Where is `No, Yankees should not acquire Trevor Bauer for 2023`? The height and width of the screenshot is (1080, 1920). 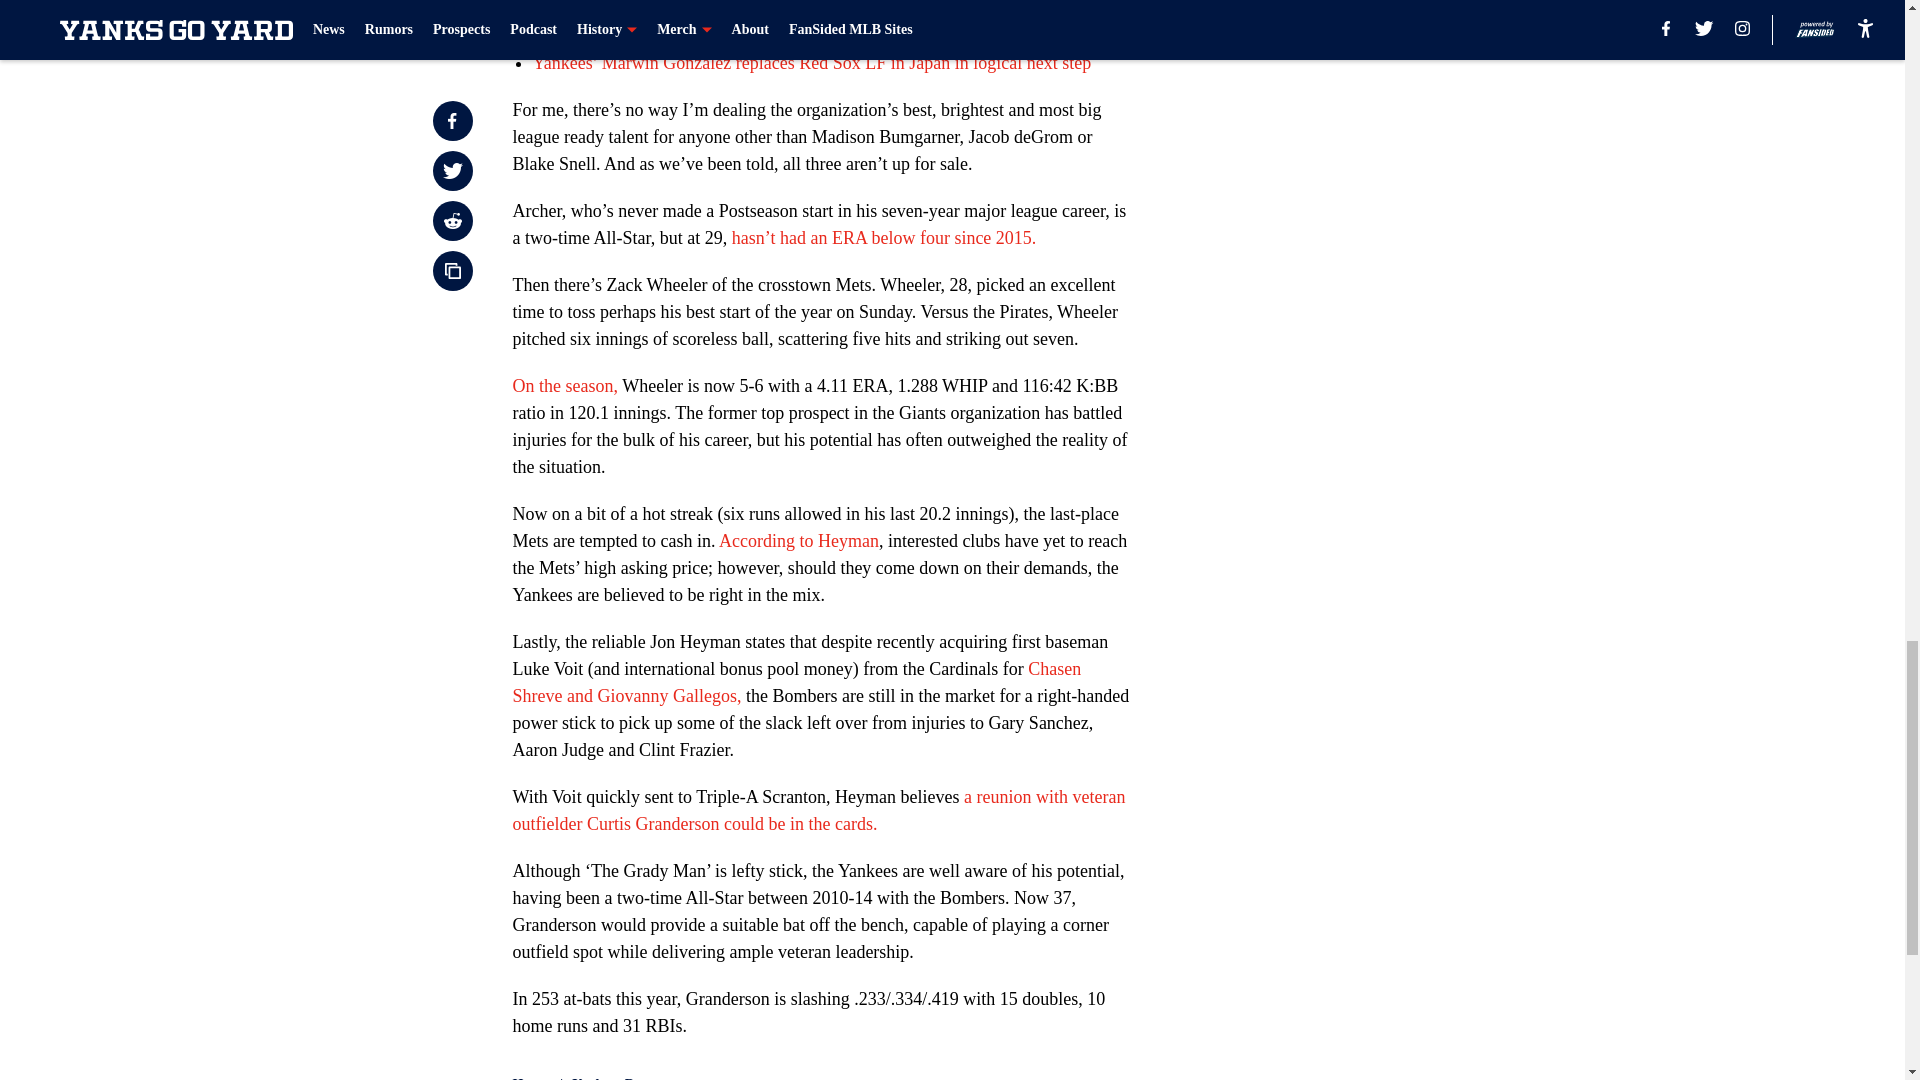 No, Yankees should not acquire Trevor Bauer for 2023 is located at coordinates (728, 36).